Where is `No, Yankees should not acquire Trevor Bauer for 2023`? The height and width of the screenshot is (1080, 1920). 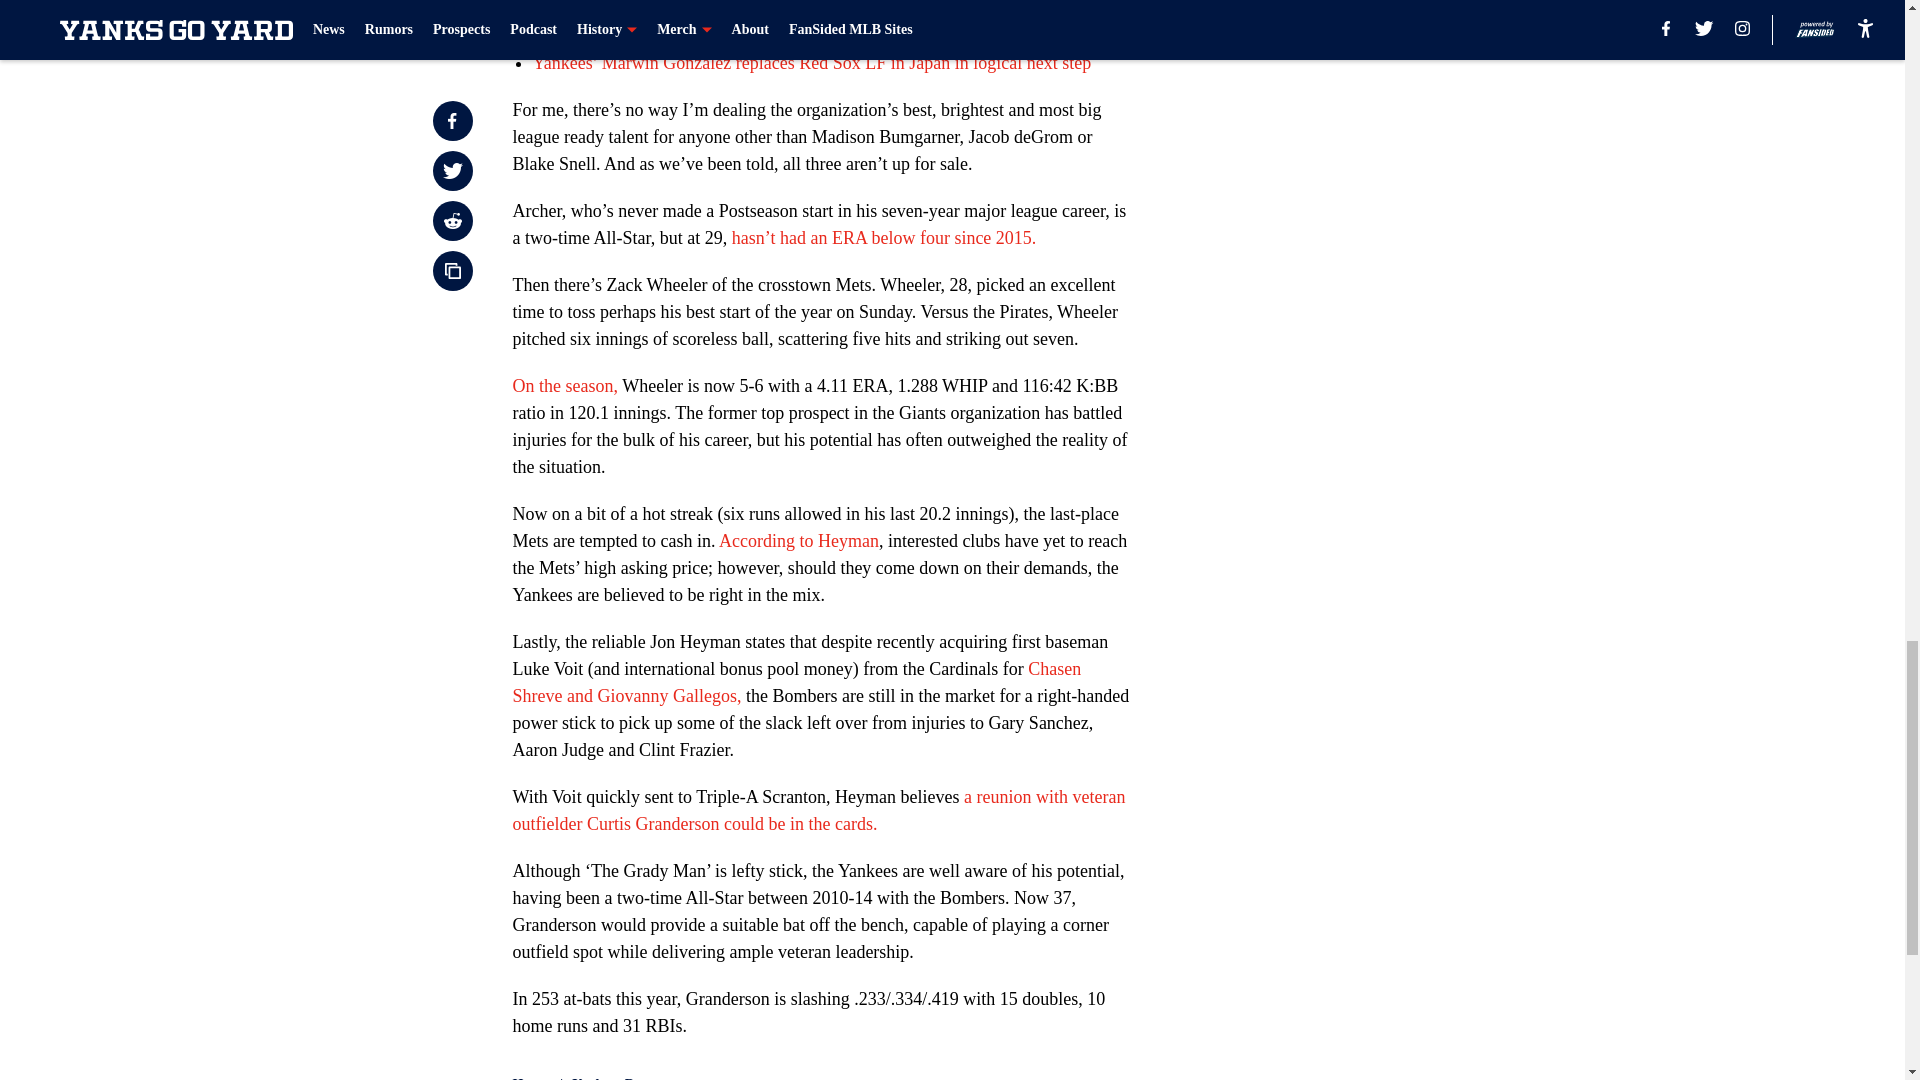 No, Yankees should not acquire Trevor Bauer for 2023 is located at coordinates (728, 36).